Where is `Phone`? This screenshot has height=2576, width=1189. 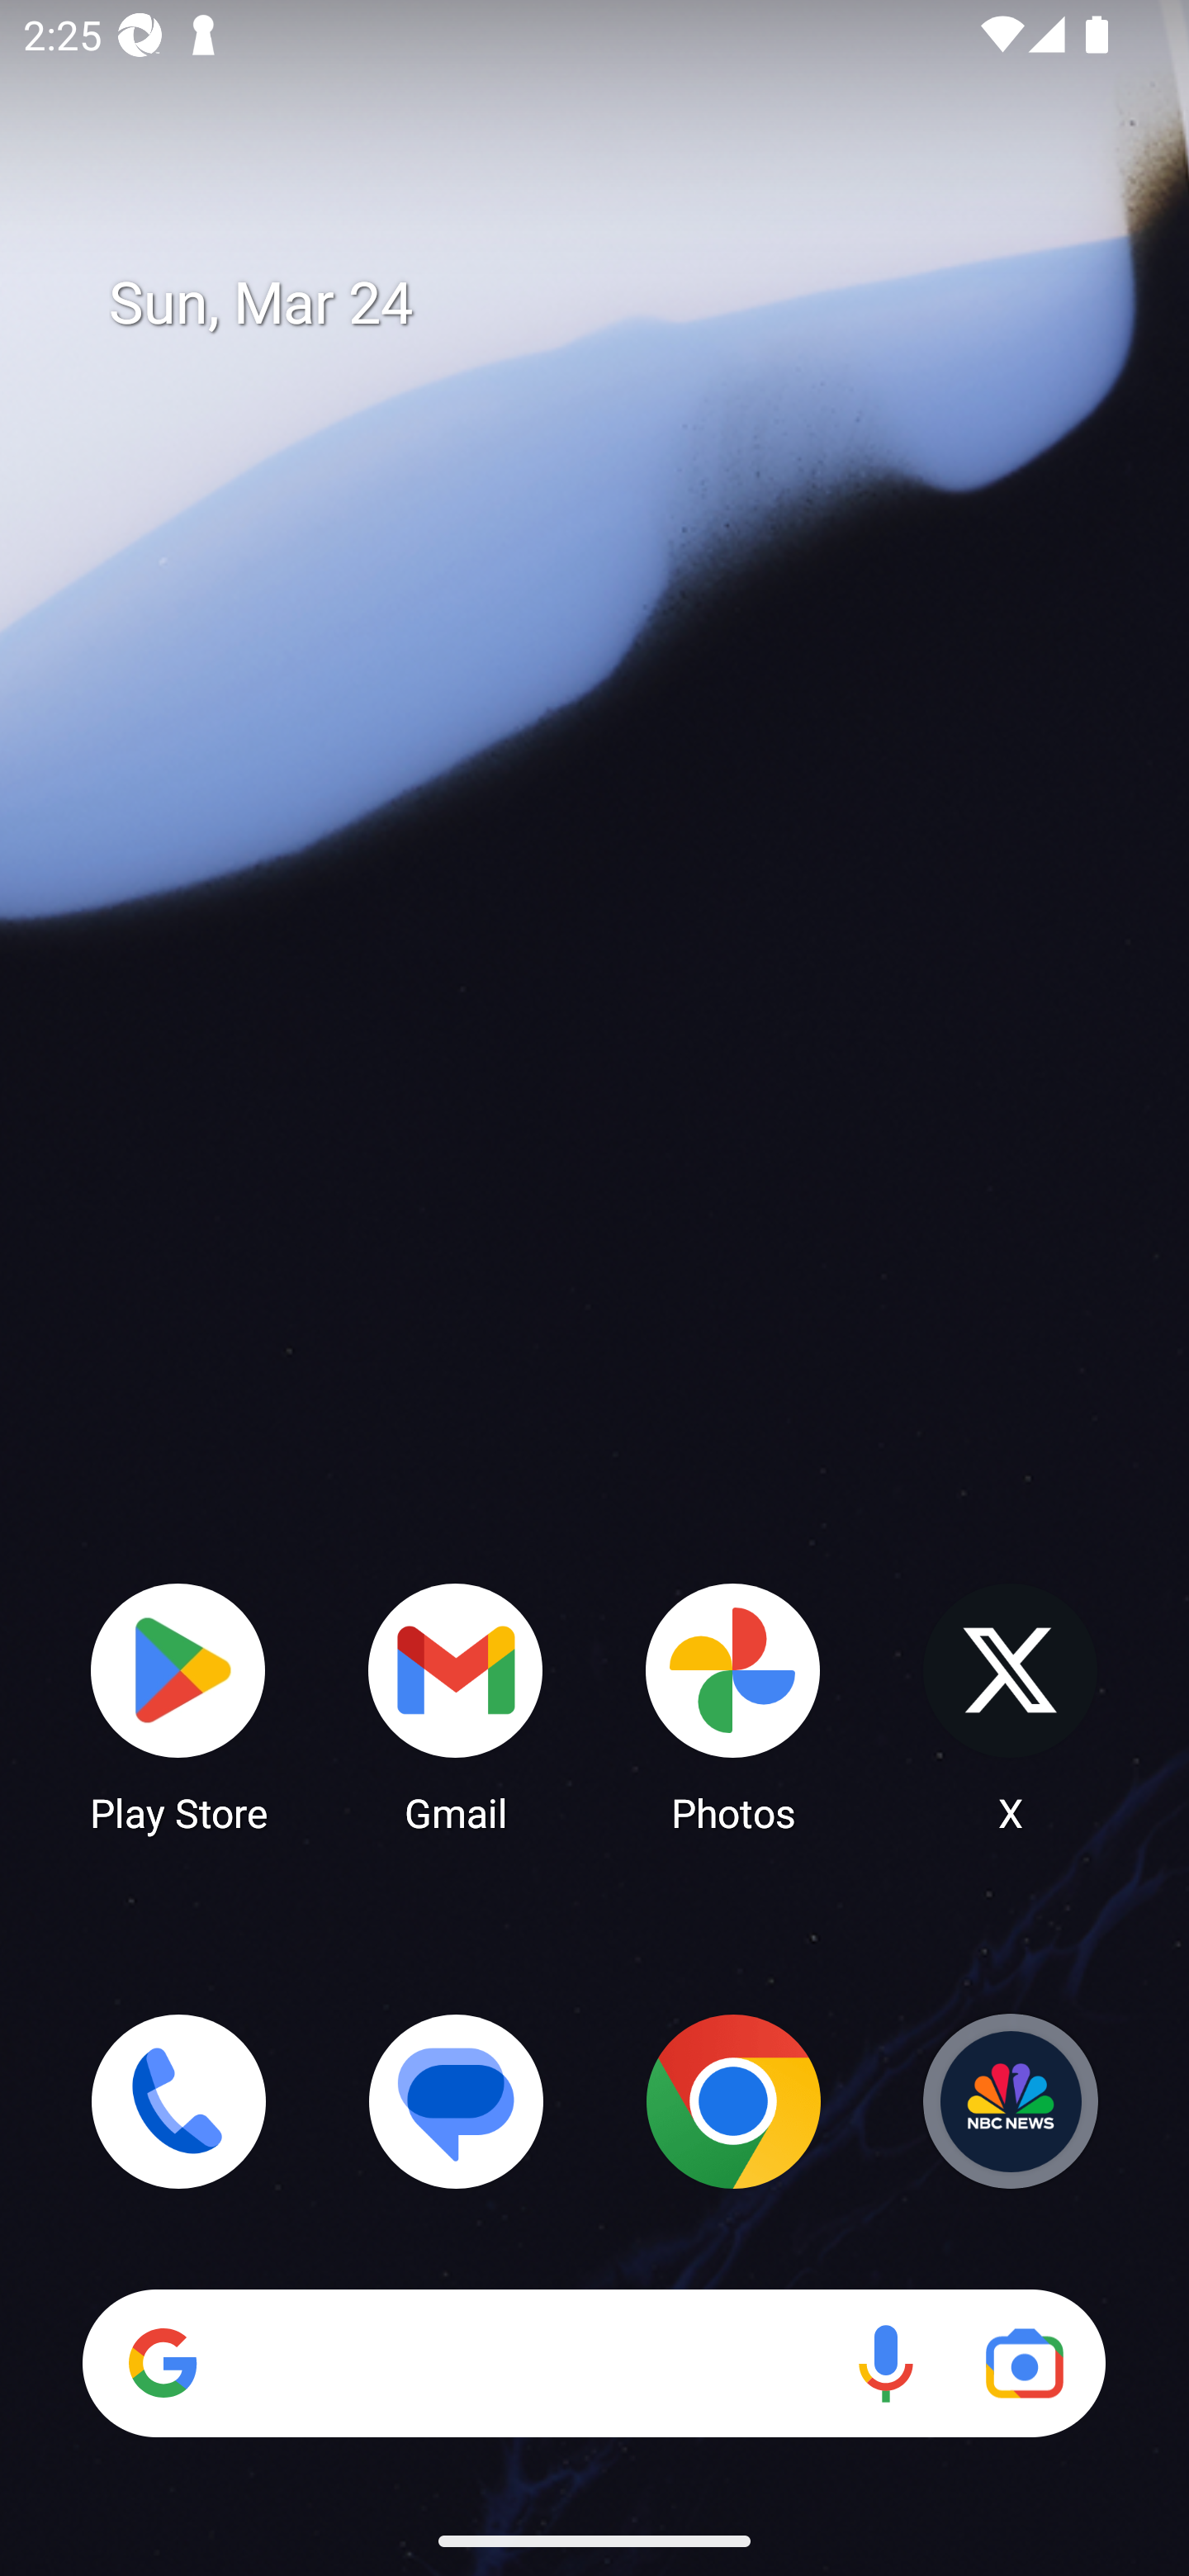 Phone is located at coordinates (178, 2101).